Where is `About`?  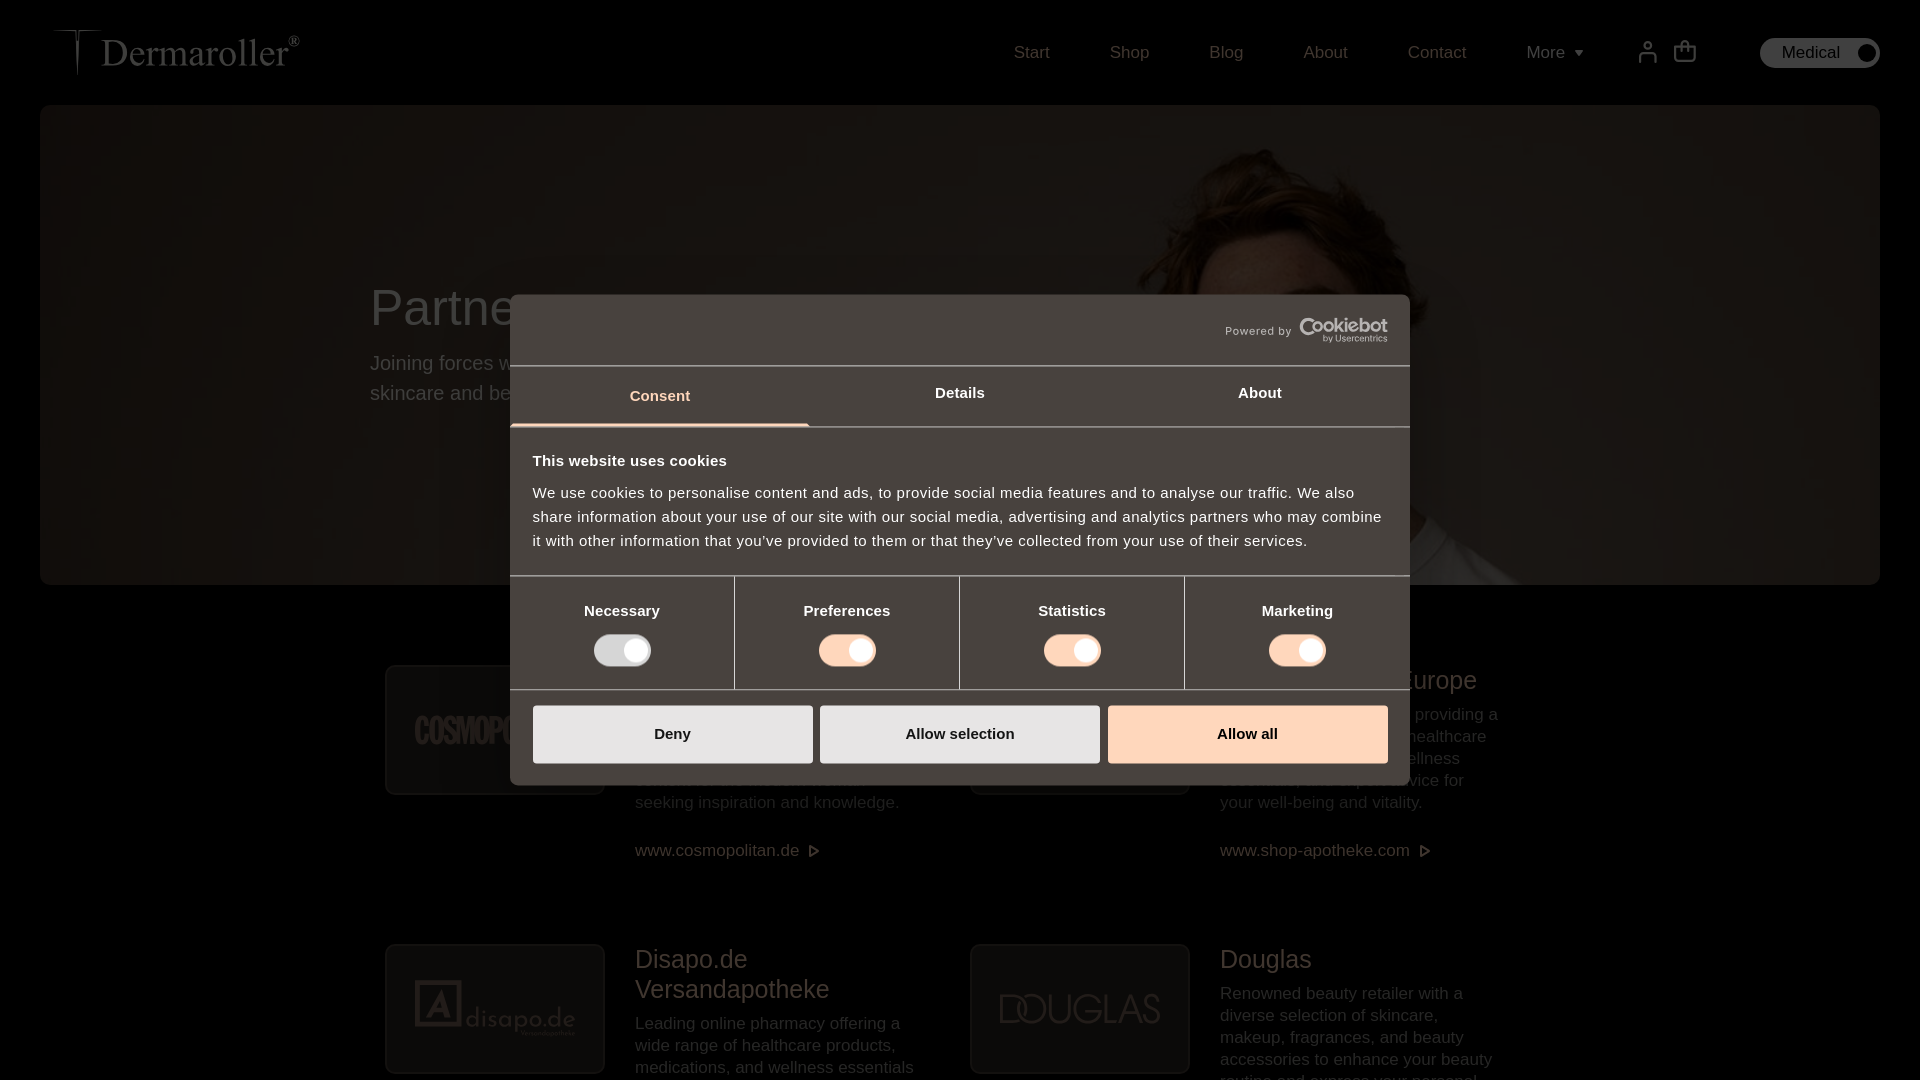
About is located at coordinates (1259, 396).